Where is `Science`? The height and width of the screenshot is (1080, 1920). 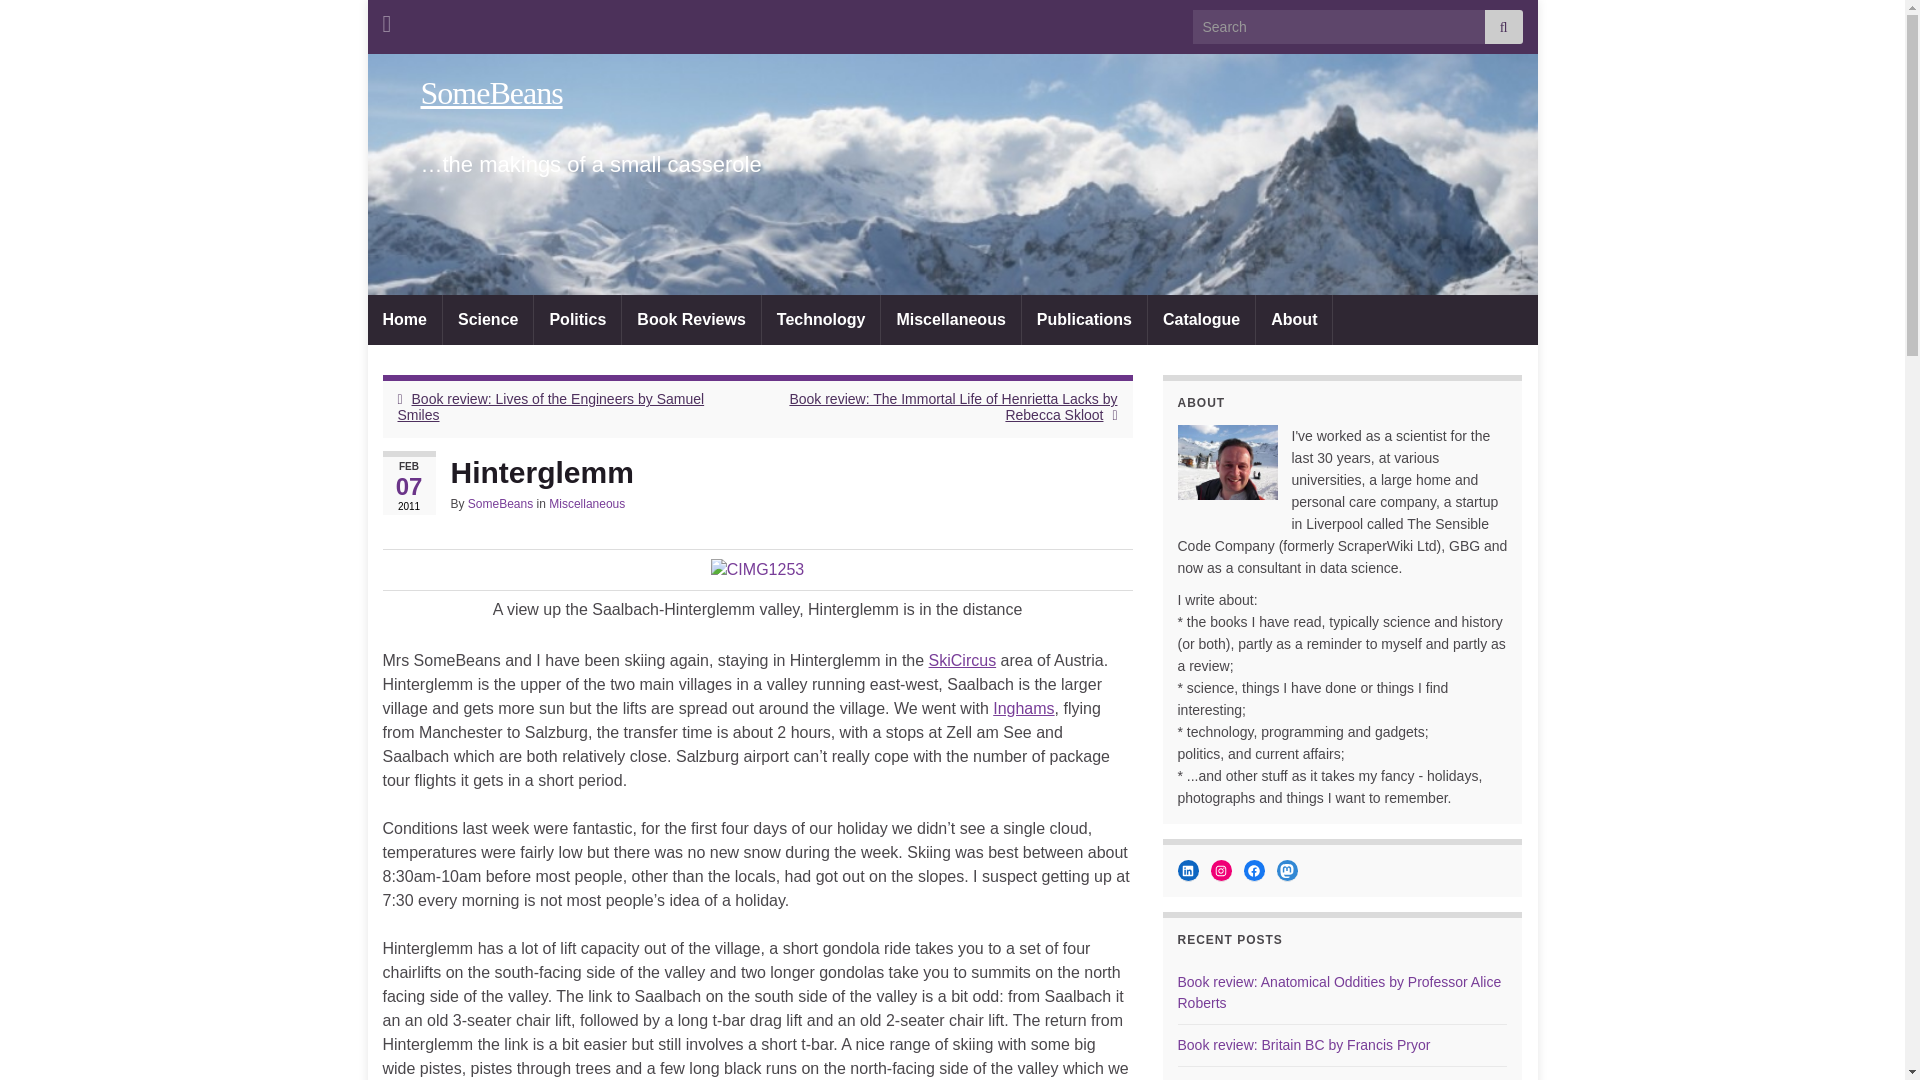
Science is located at coordinates (488, 319).